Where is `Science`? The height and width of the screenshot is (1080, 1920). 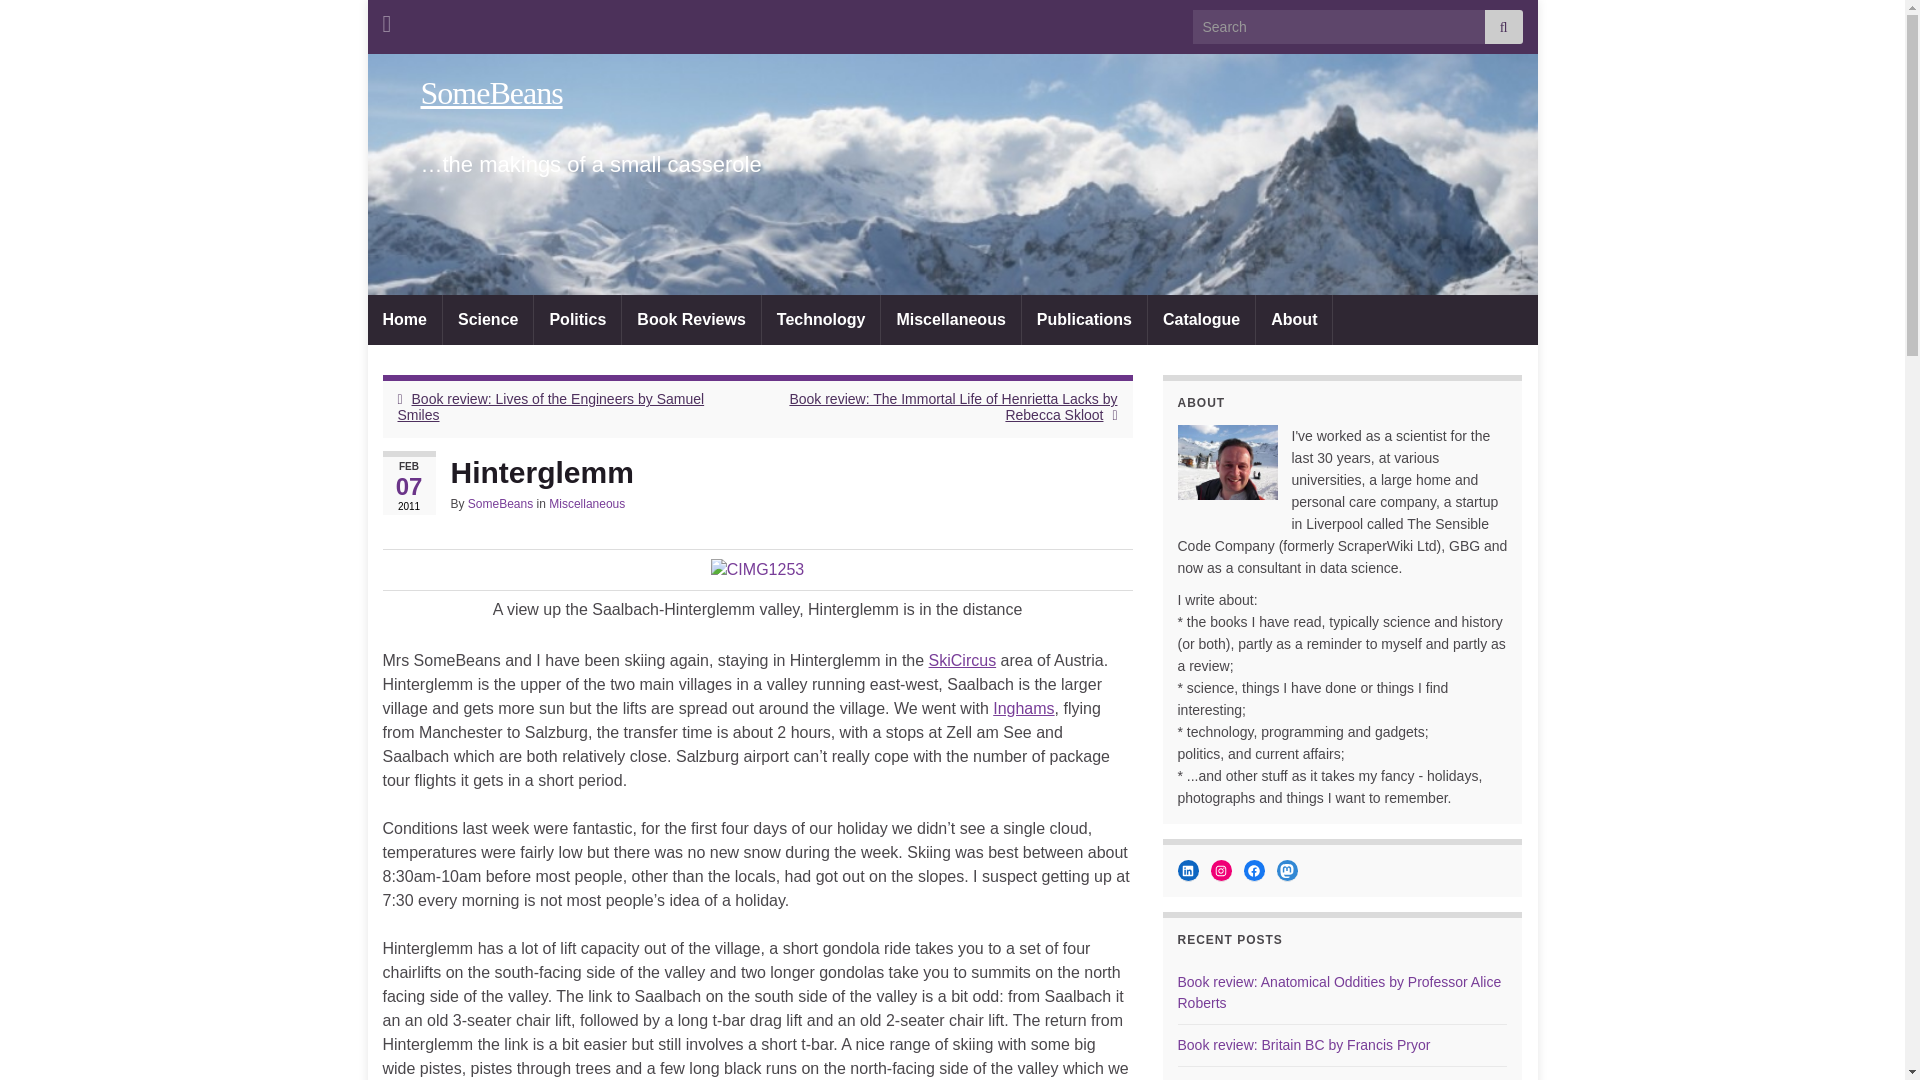
Science is located at coordinates (488, 319).